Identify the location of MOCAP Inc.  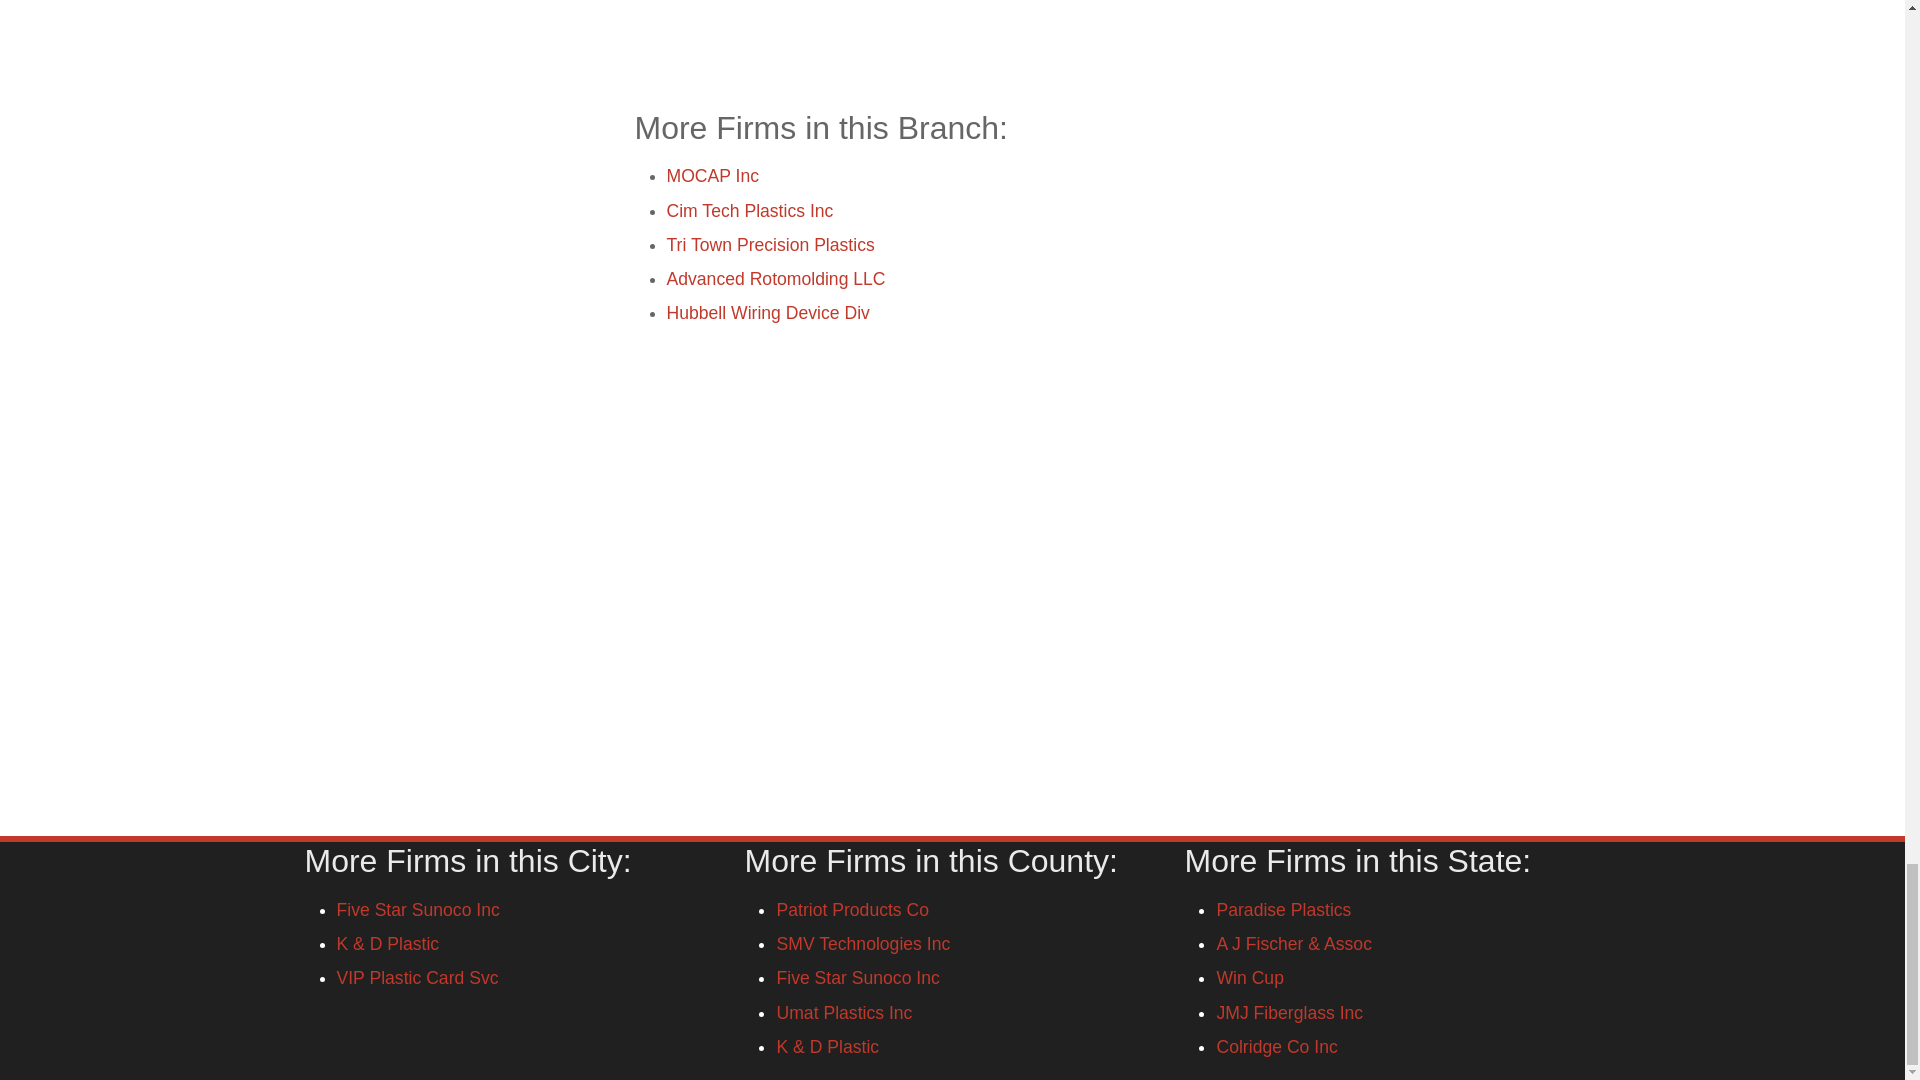
(712, 176).